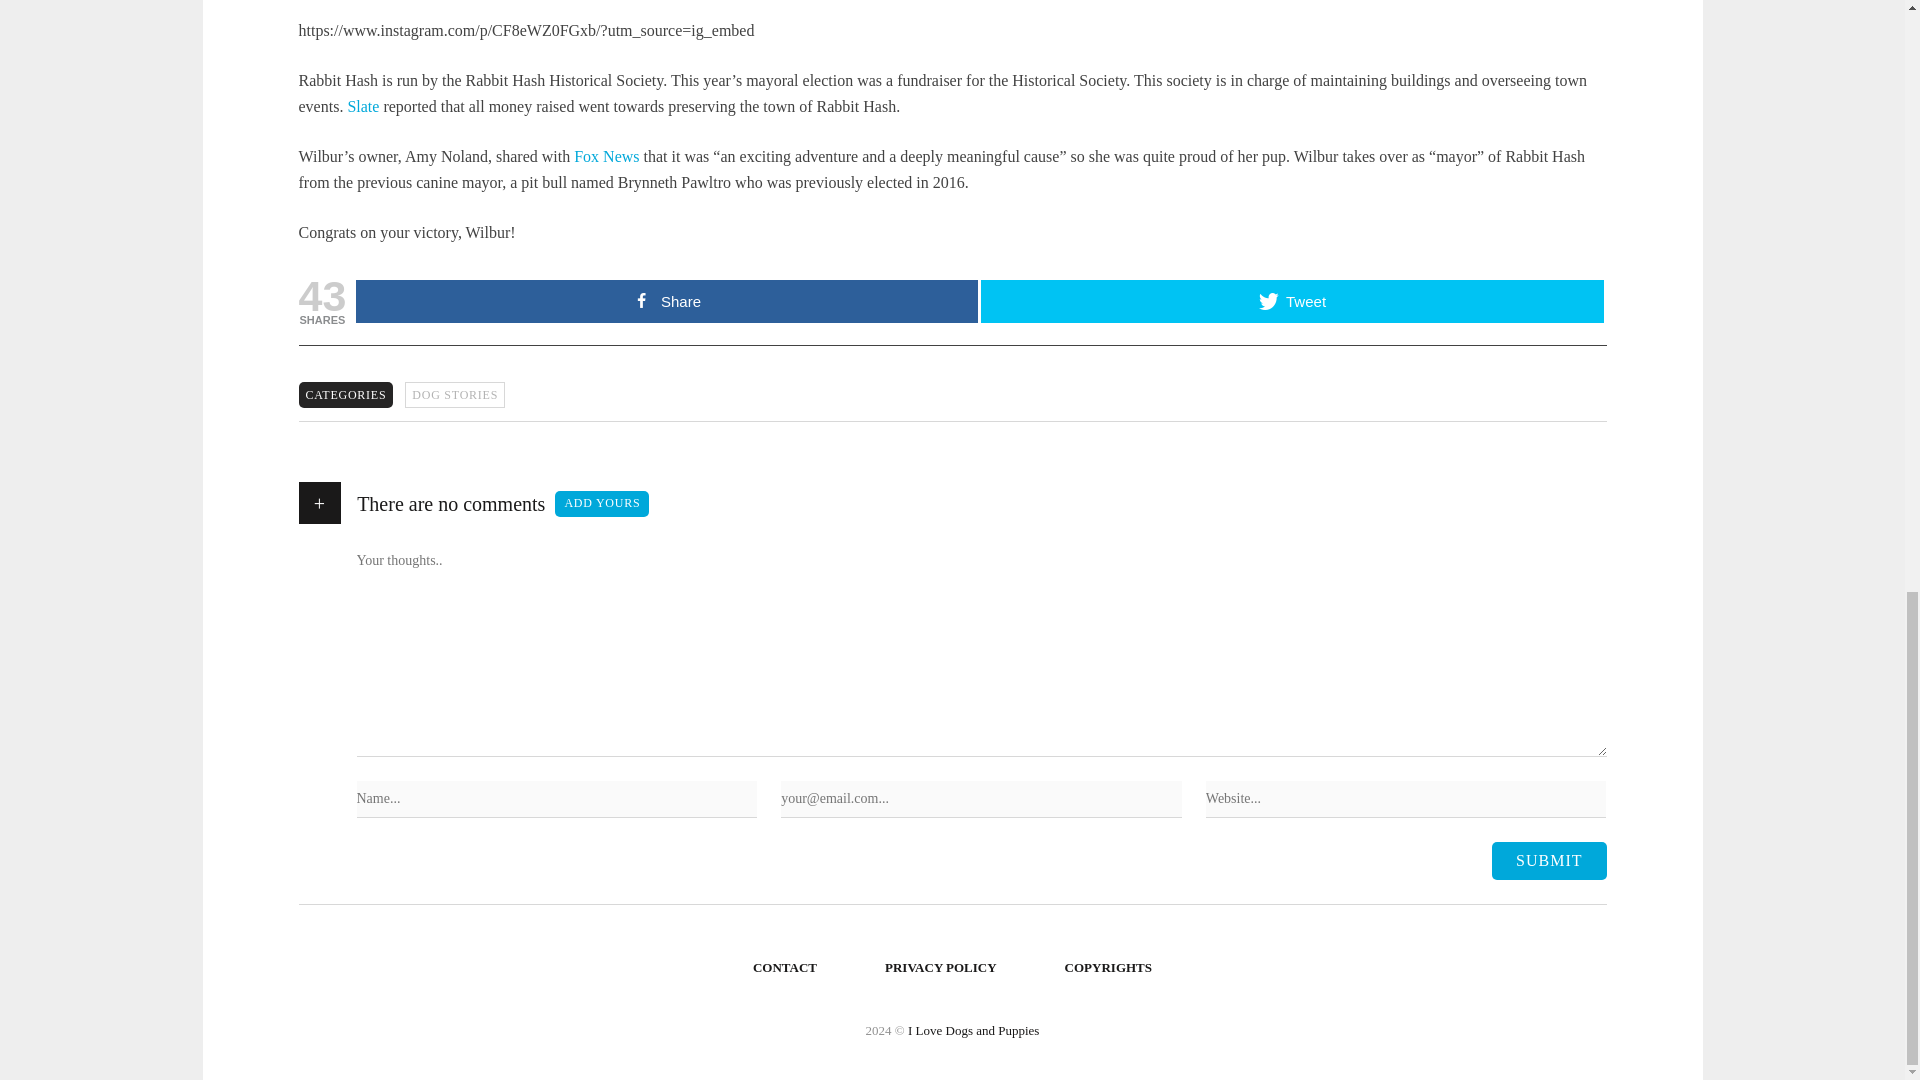  What do you see at coordinates (454, 395) in the screenshot?
I see `DOG STORIES` at bounding box center [454, 395].